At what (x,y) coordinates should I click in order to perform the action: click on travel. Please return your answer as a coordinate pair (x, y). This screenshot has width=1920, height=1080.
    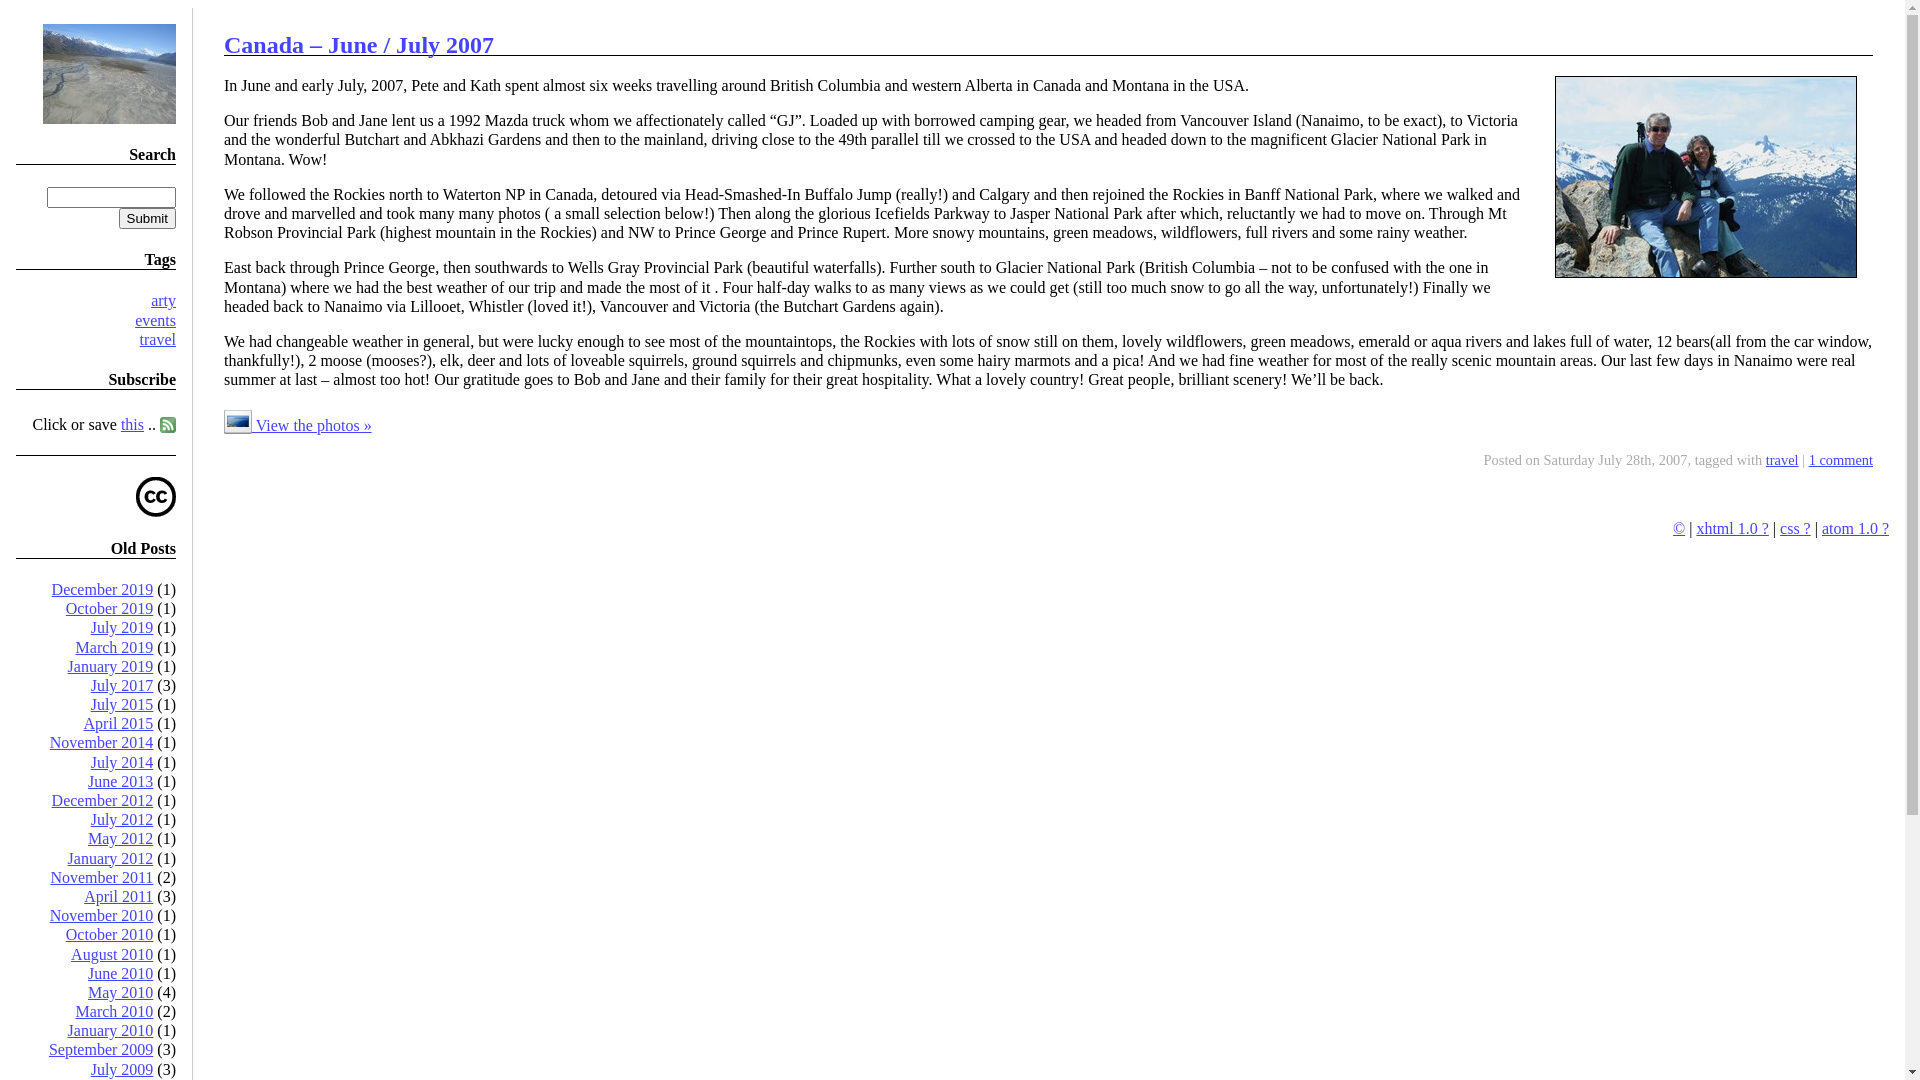
    Looking at the image, I should click on (1782, 460).